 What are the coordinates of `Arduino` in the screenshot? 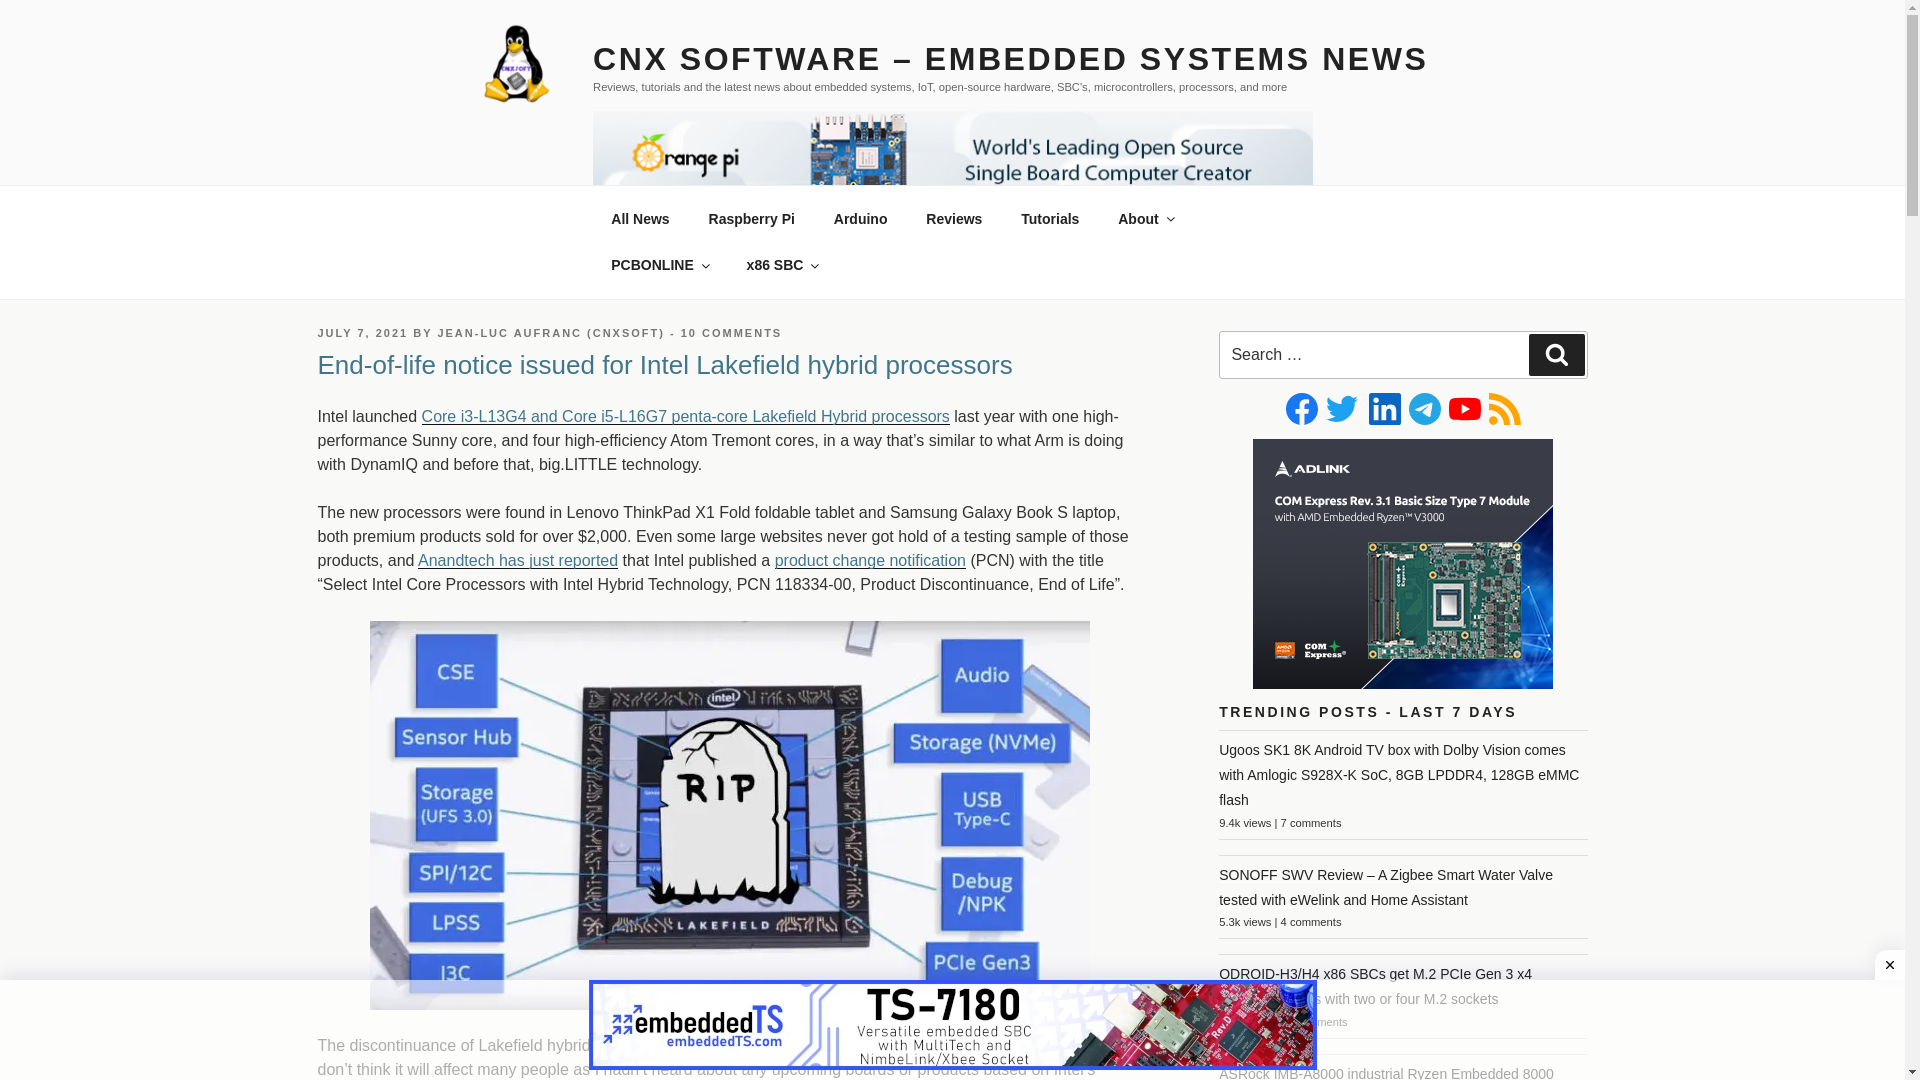 It's located at (860, 218).